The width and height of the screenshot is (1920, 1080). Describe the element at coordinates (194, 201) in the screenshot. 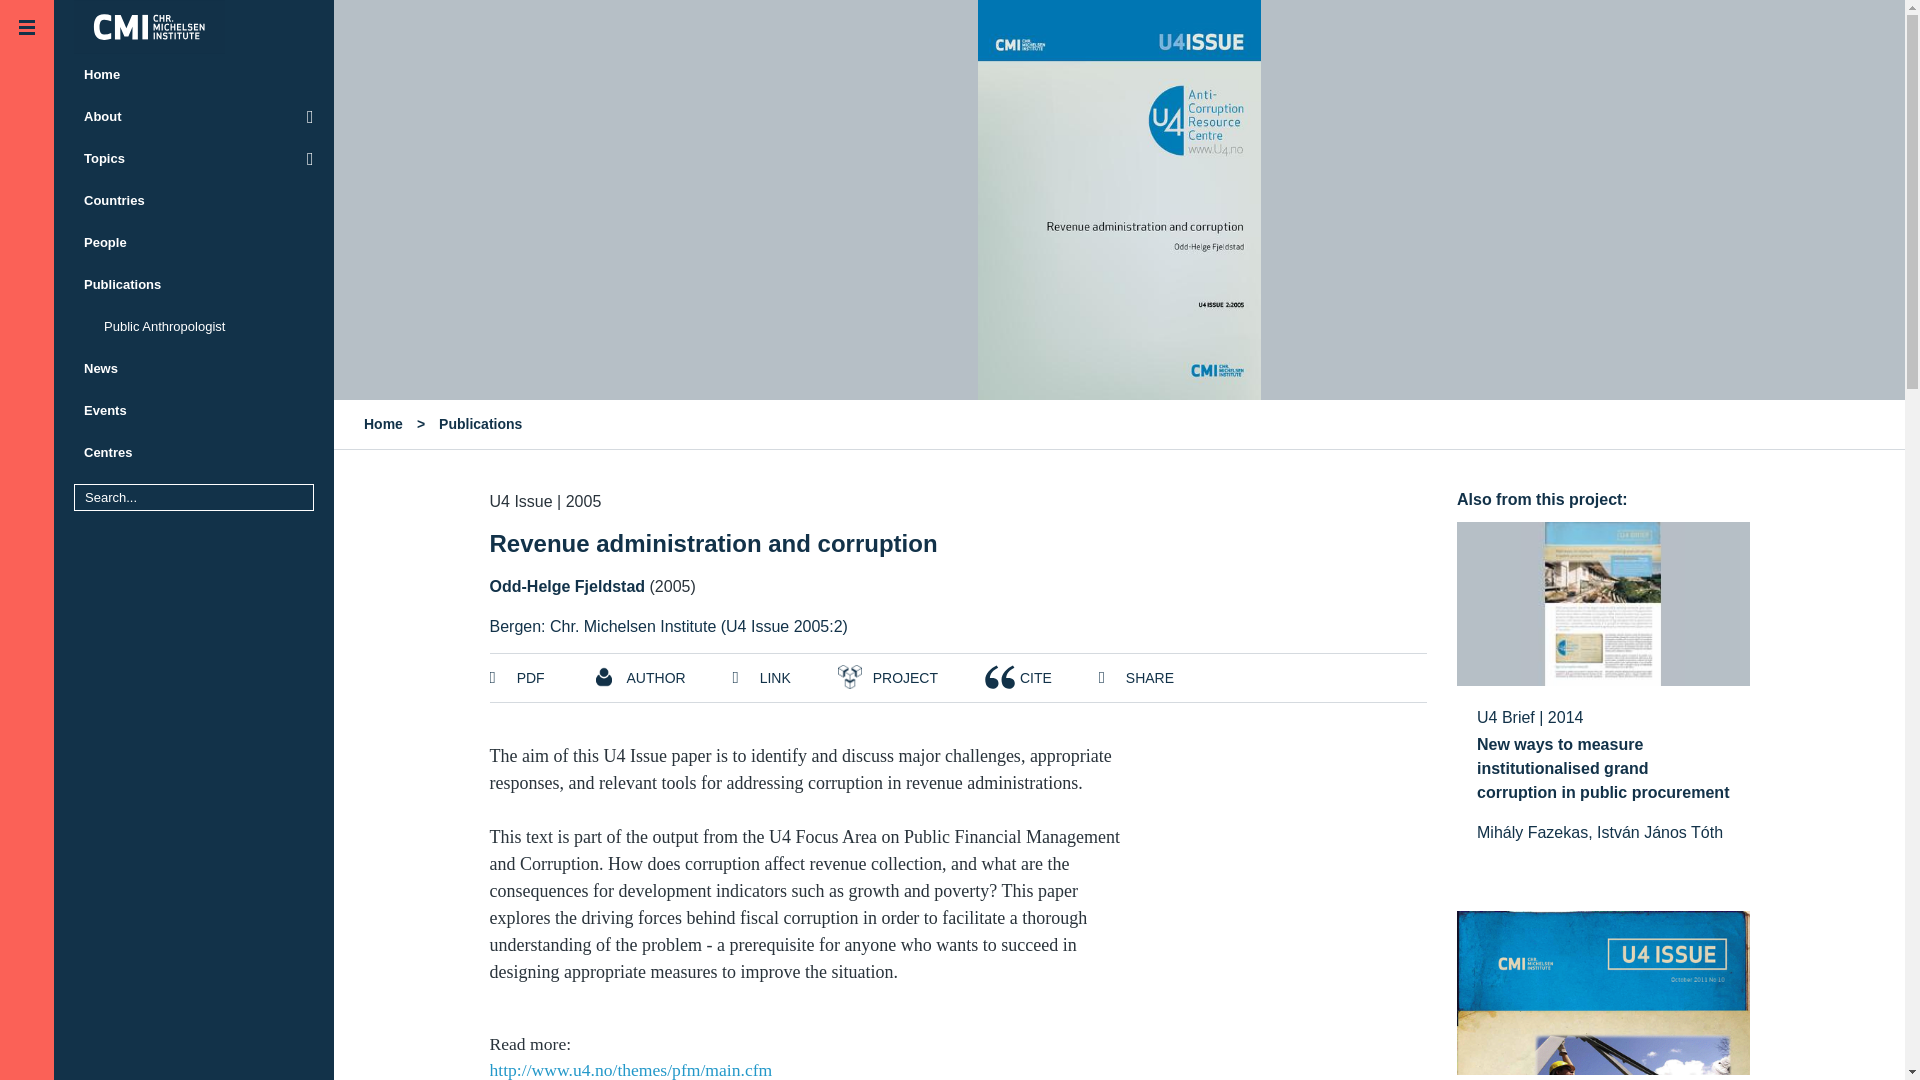

I see `Countries` at that location.